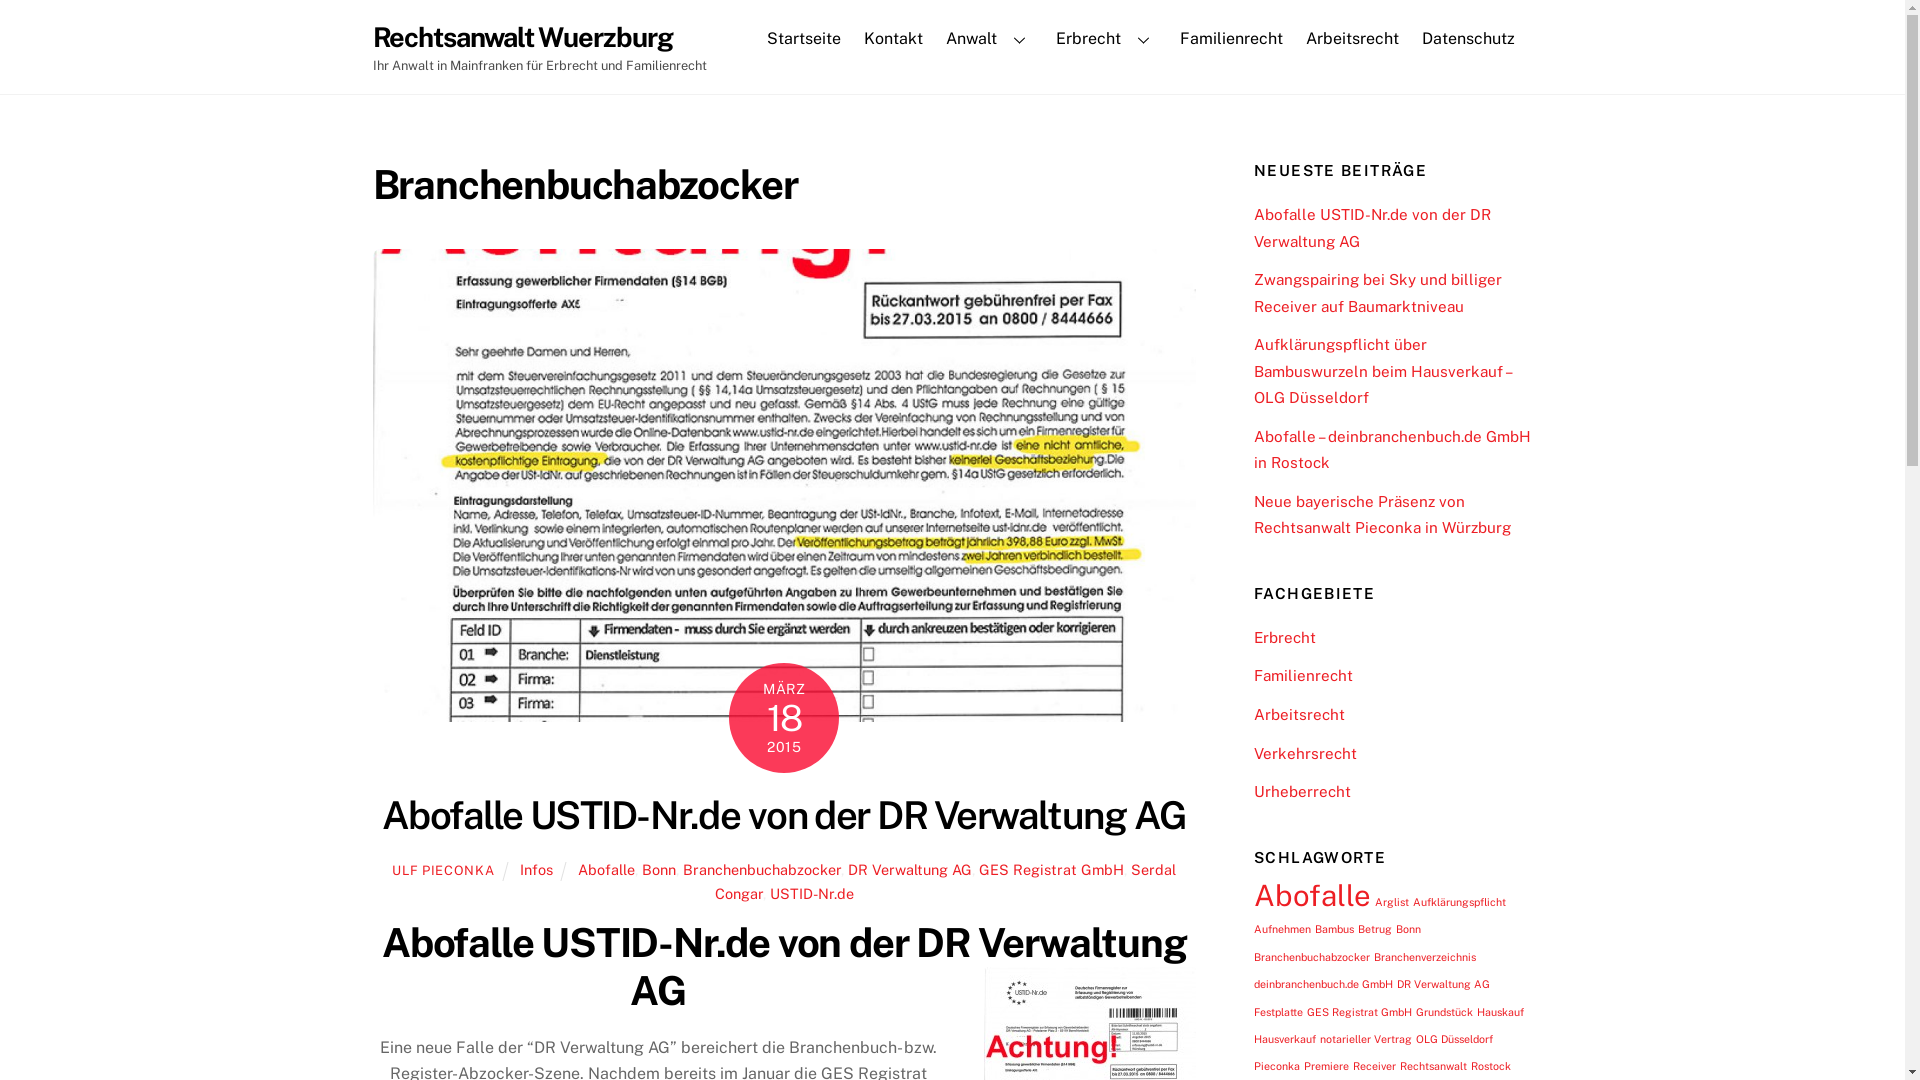  Describe the element at coordinates (1052, 870) in the screenshot. I see `GES Registrat GmbH` at that location.